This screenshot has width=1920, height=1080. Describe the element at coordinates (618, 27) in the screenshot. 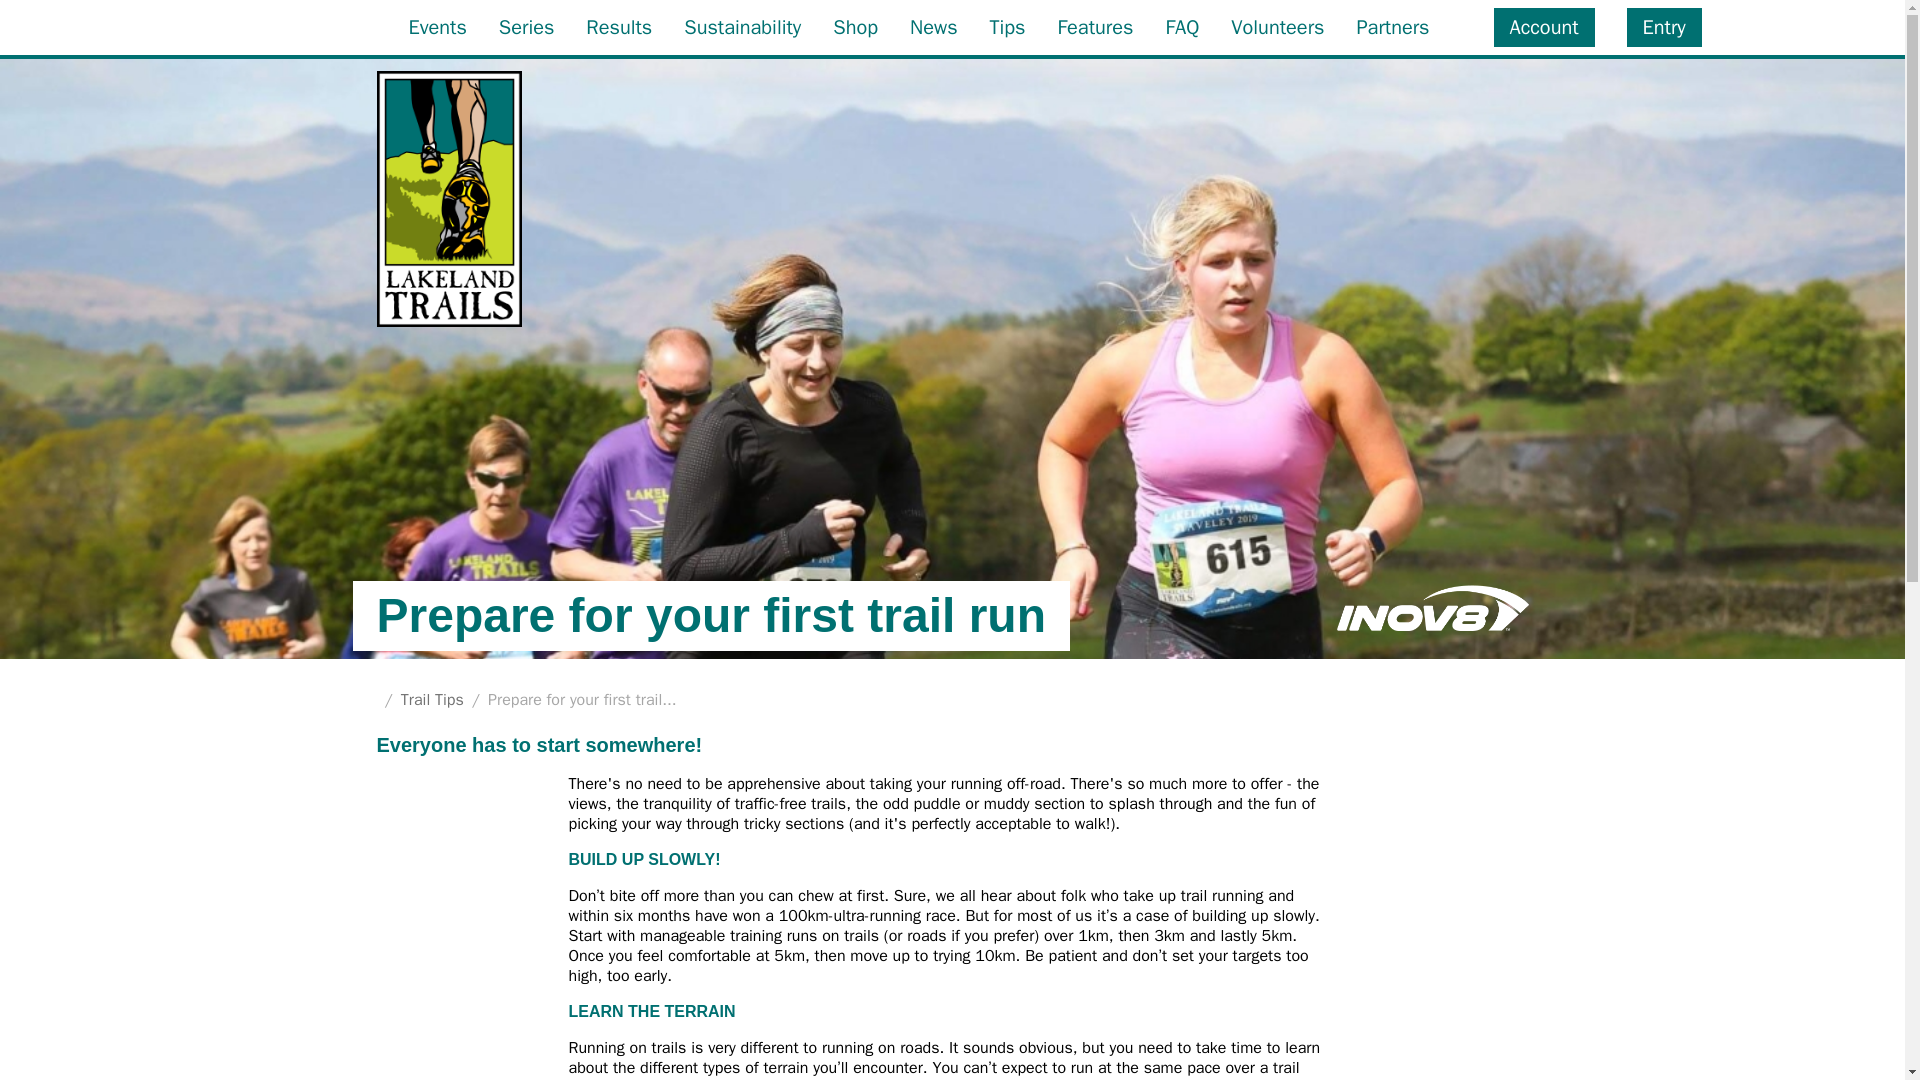

I see `Results` at that location.